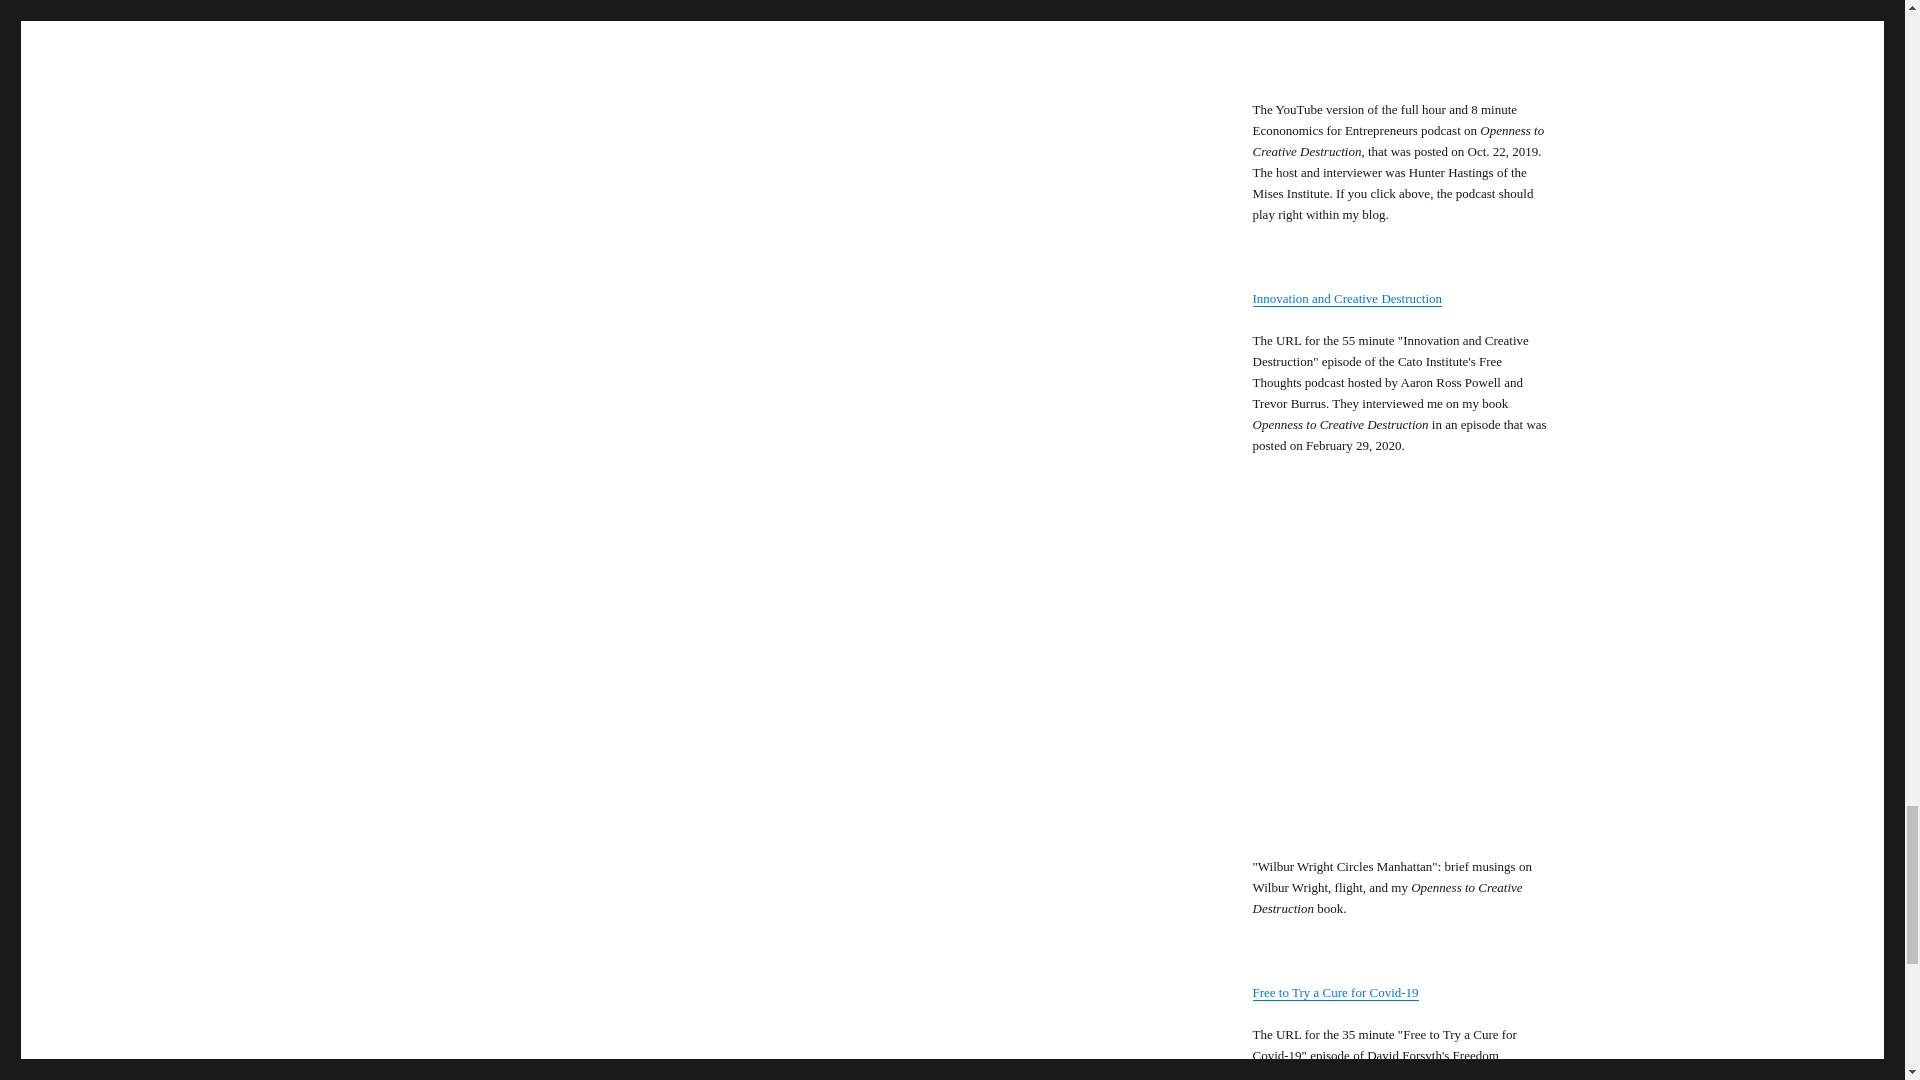 The height and width of the screenshot is (1080, 1920). What do you see at coordinates (1346, 298) in the screenshot?
I see `Innovation and Creative Destruction` at bounding box center [1346, 298].